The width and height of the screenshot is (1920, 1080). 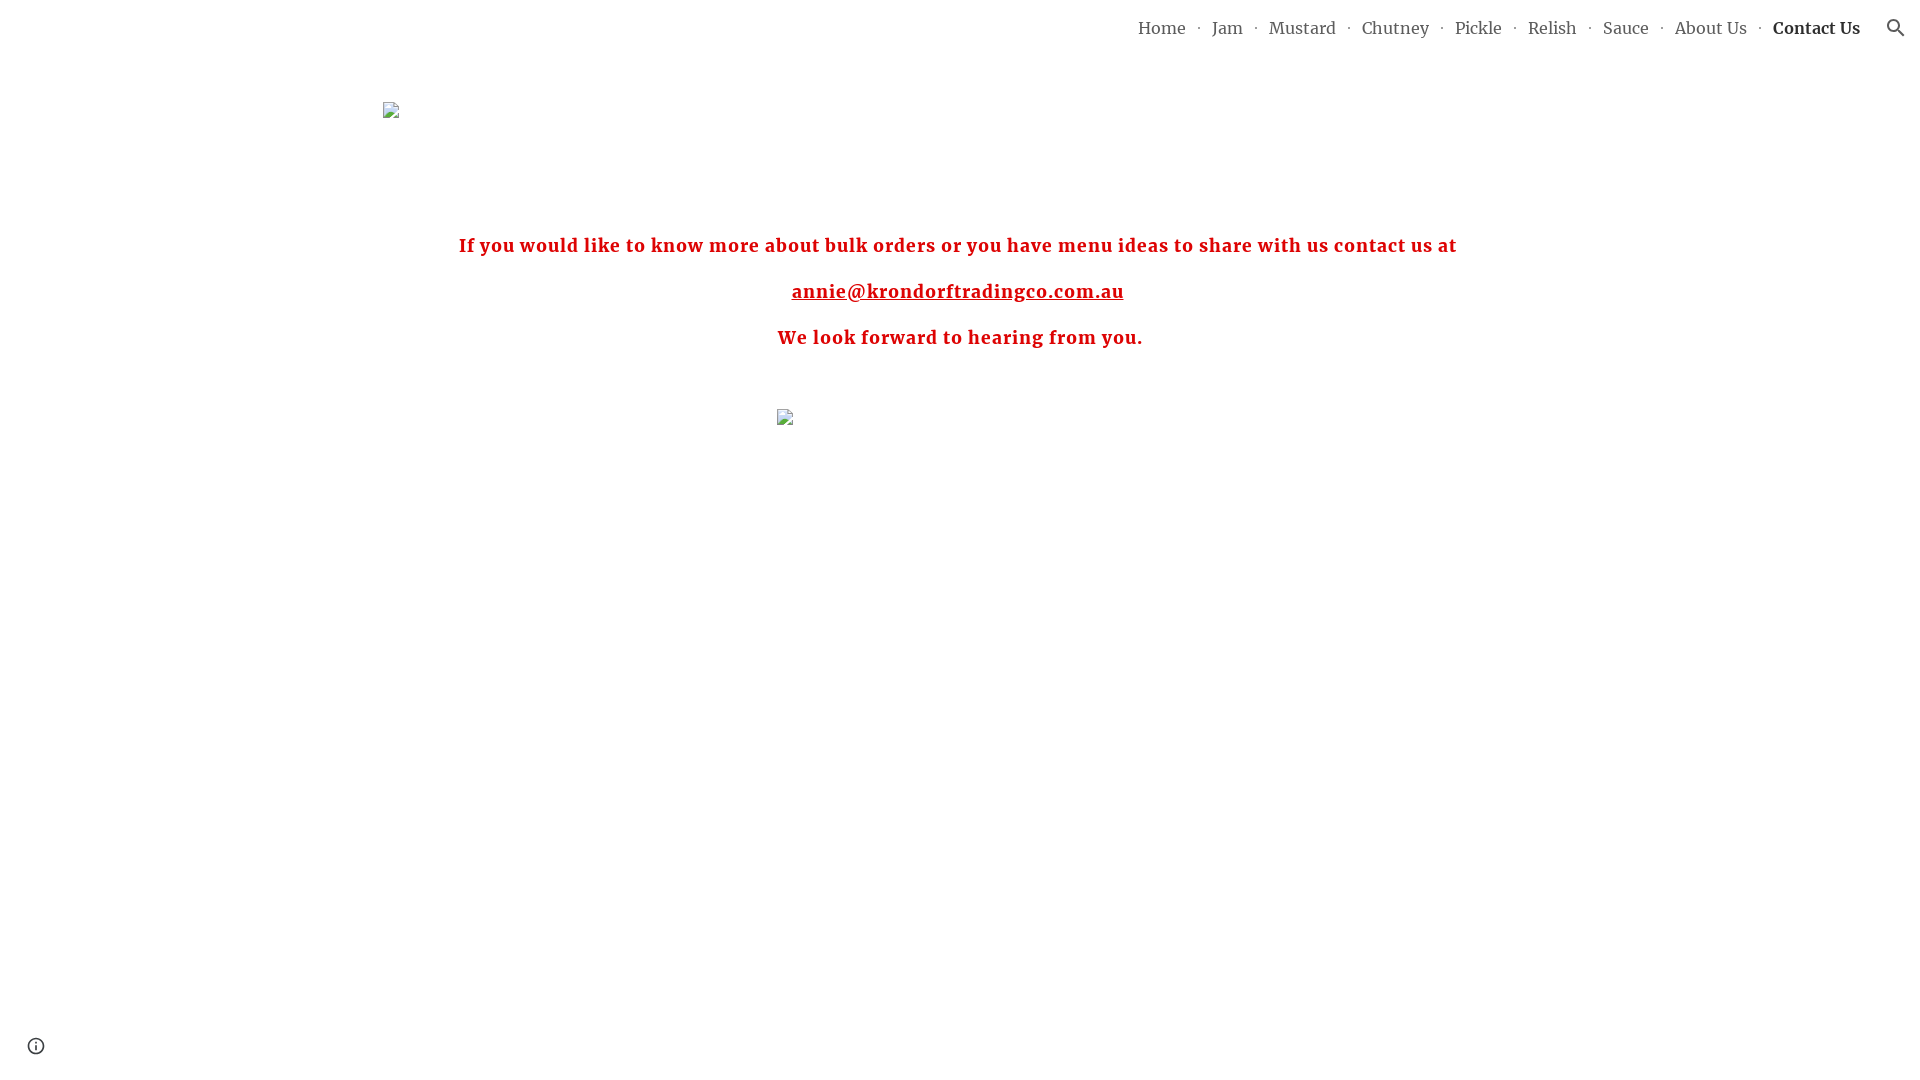 I want to click on Contact Us, so click(x=1816, y=28).